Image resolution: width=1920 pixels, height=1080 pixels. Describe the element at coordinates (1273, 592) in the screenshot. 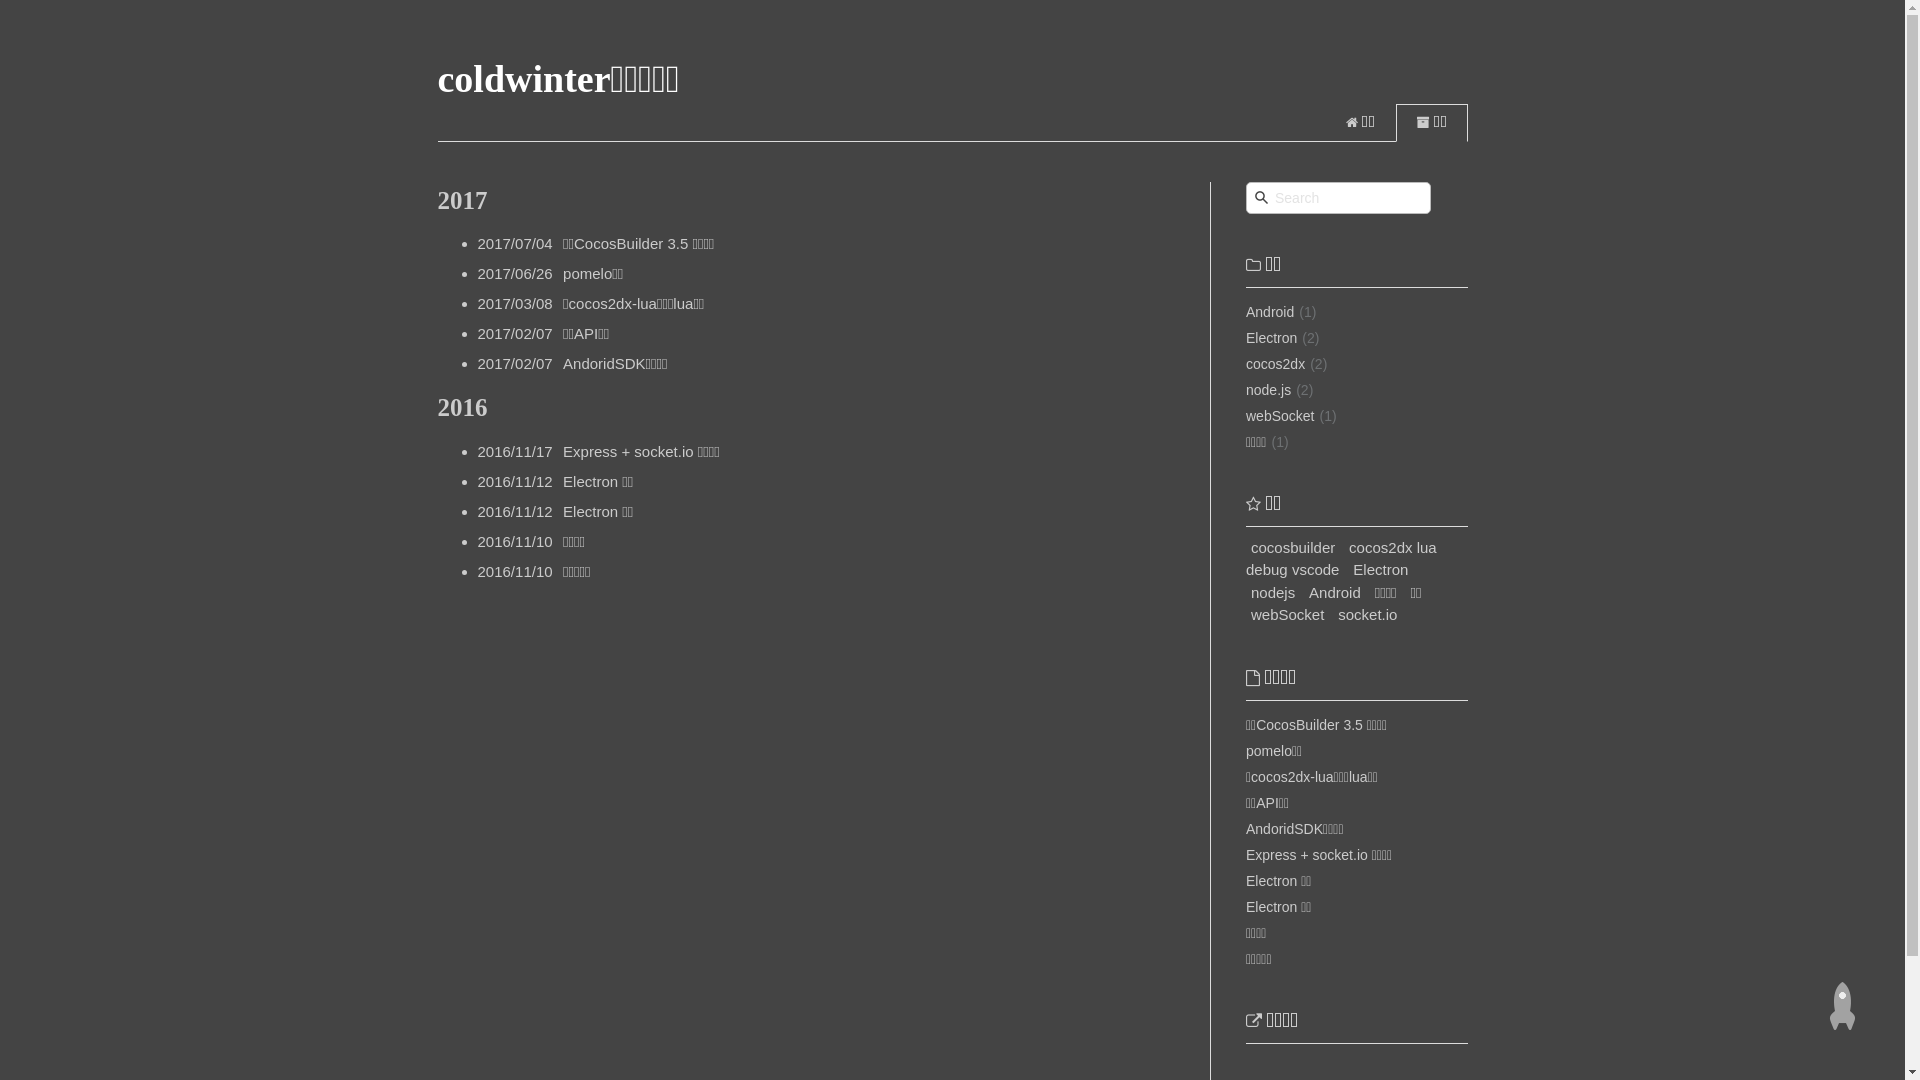

I see `nodejs` at that location.